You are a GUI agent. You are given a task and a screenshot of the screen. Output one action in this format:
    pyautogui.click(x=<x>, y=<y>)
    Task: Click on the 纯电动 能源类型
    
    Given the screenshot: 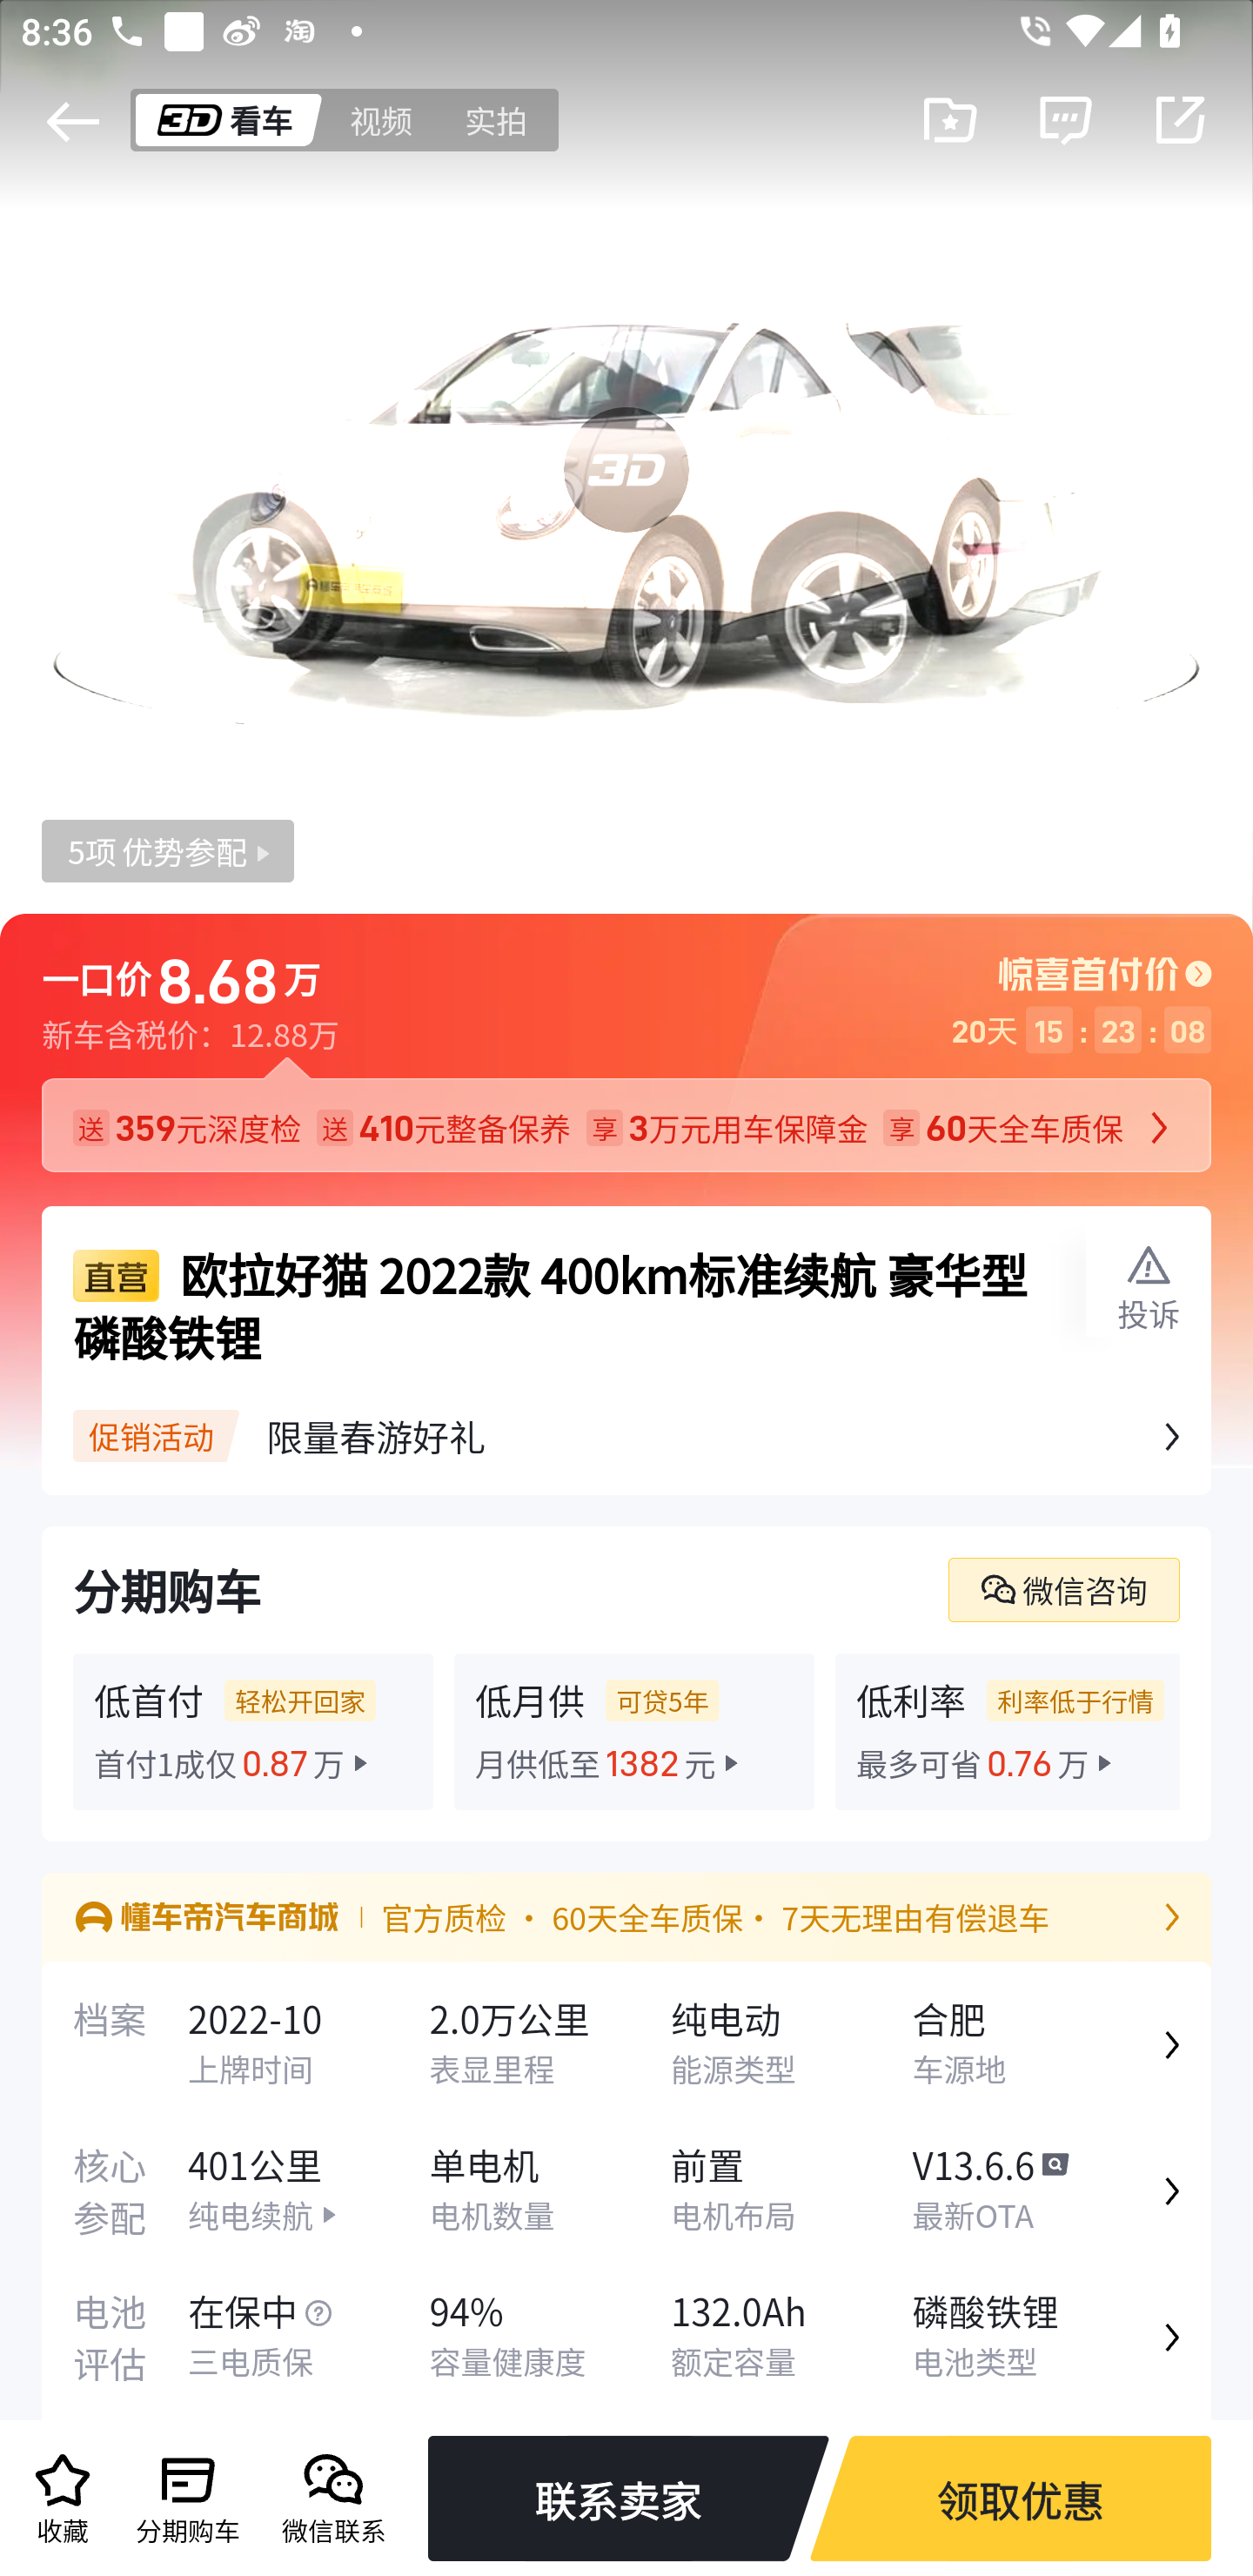 What is the action you would take?
    pyautogui.click(x=792, y=2045)
    